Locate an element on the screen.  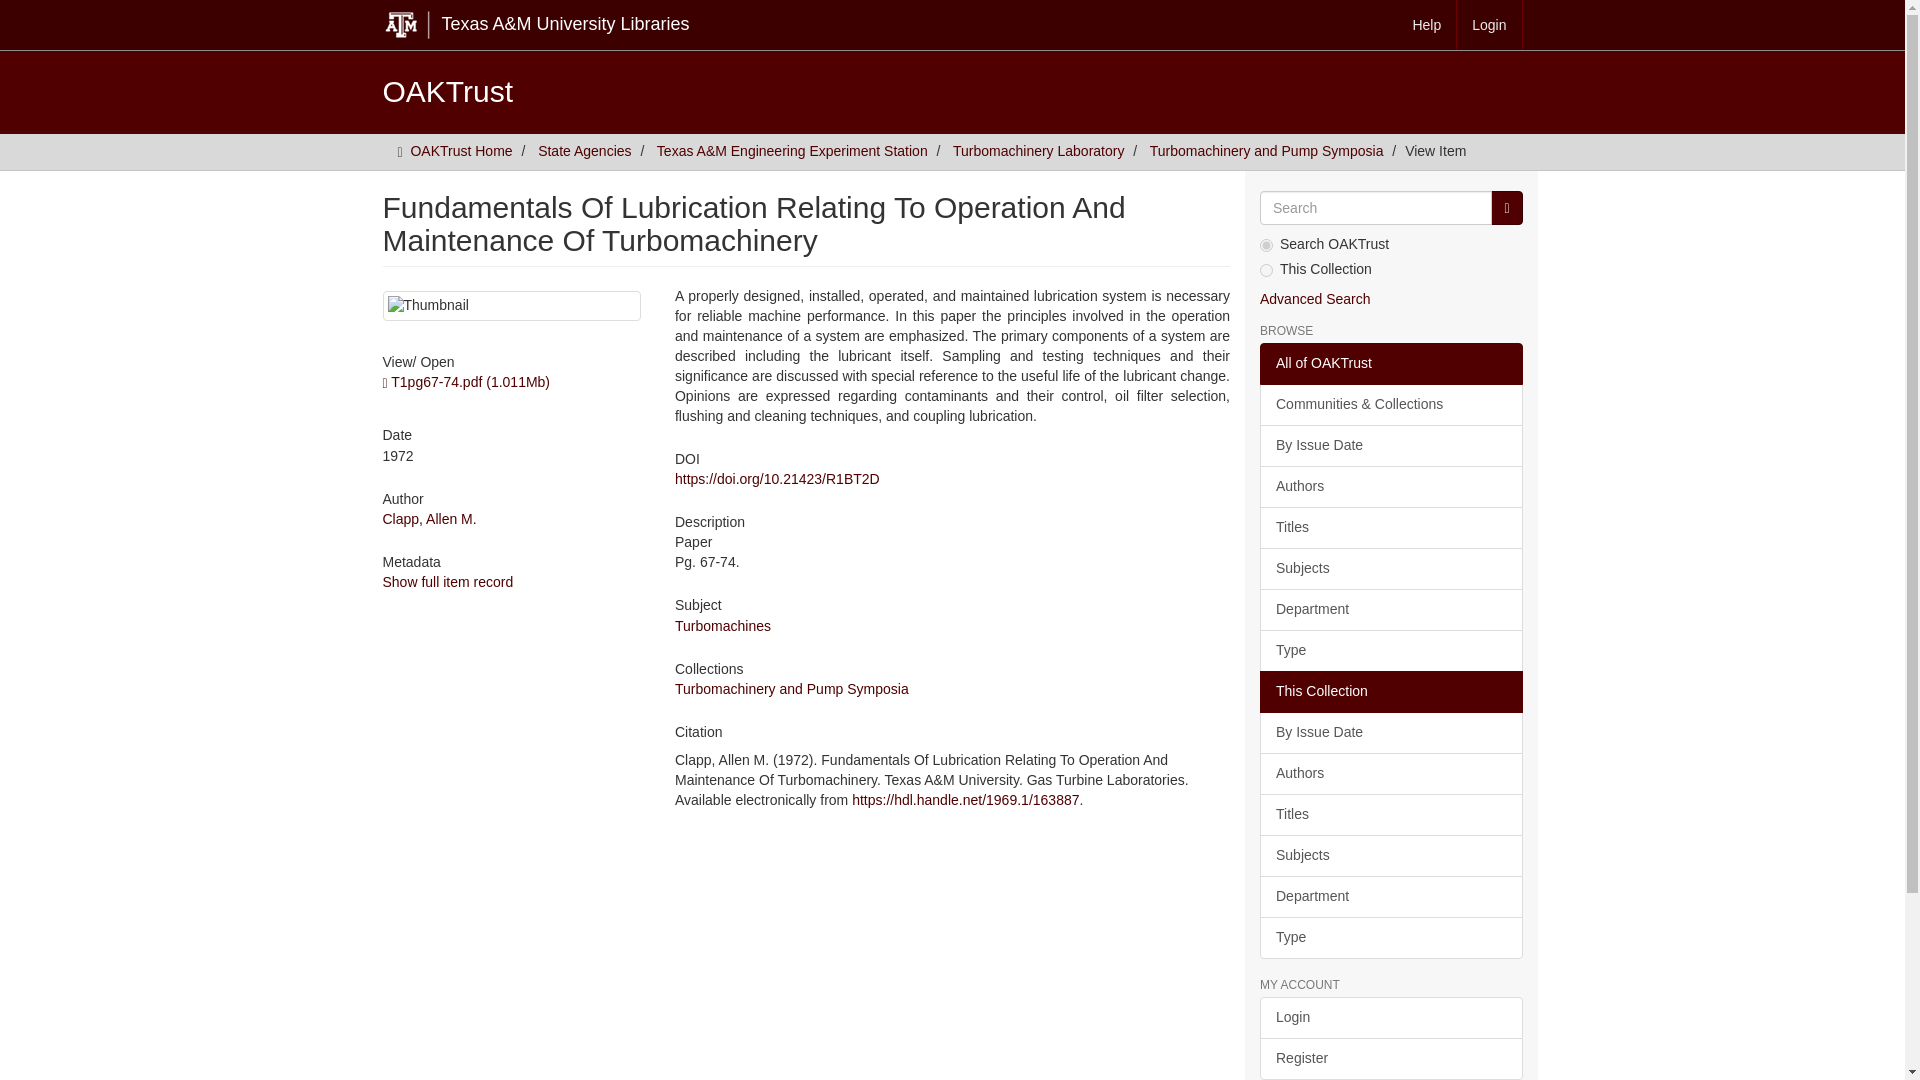
Turbomachinery and Pump Symposia is located at coordinates (1267, 150).